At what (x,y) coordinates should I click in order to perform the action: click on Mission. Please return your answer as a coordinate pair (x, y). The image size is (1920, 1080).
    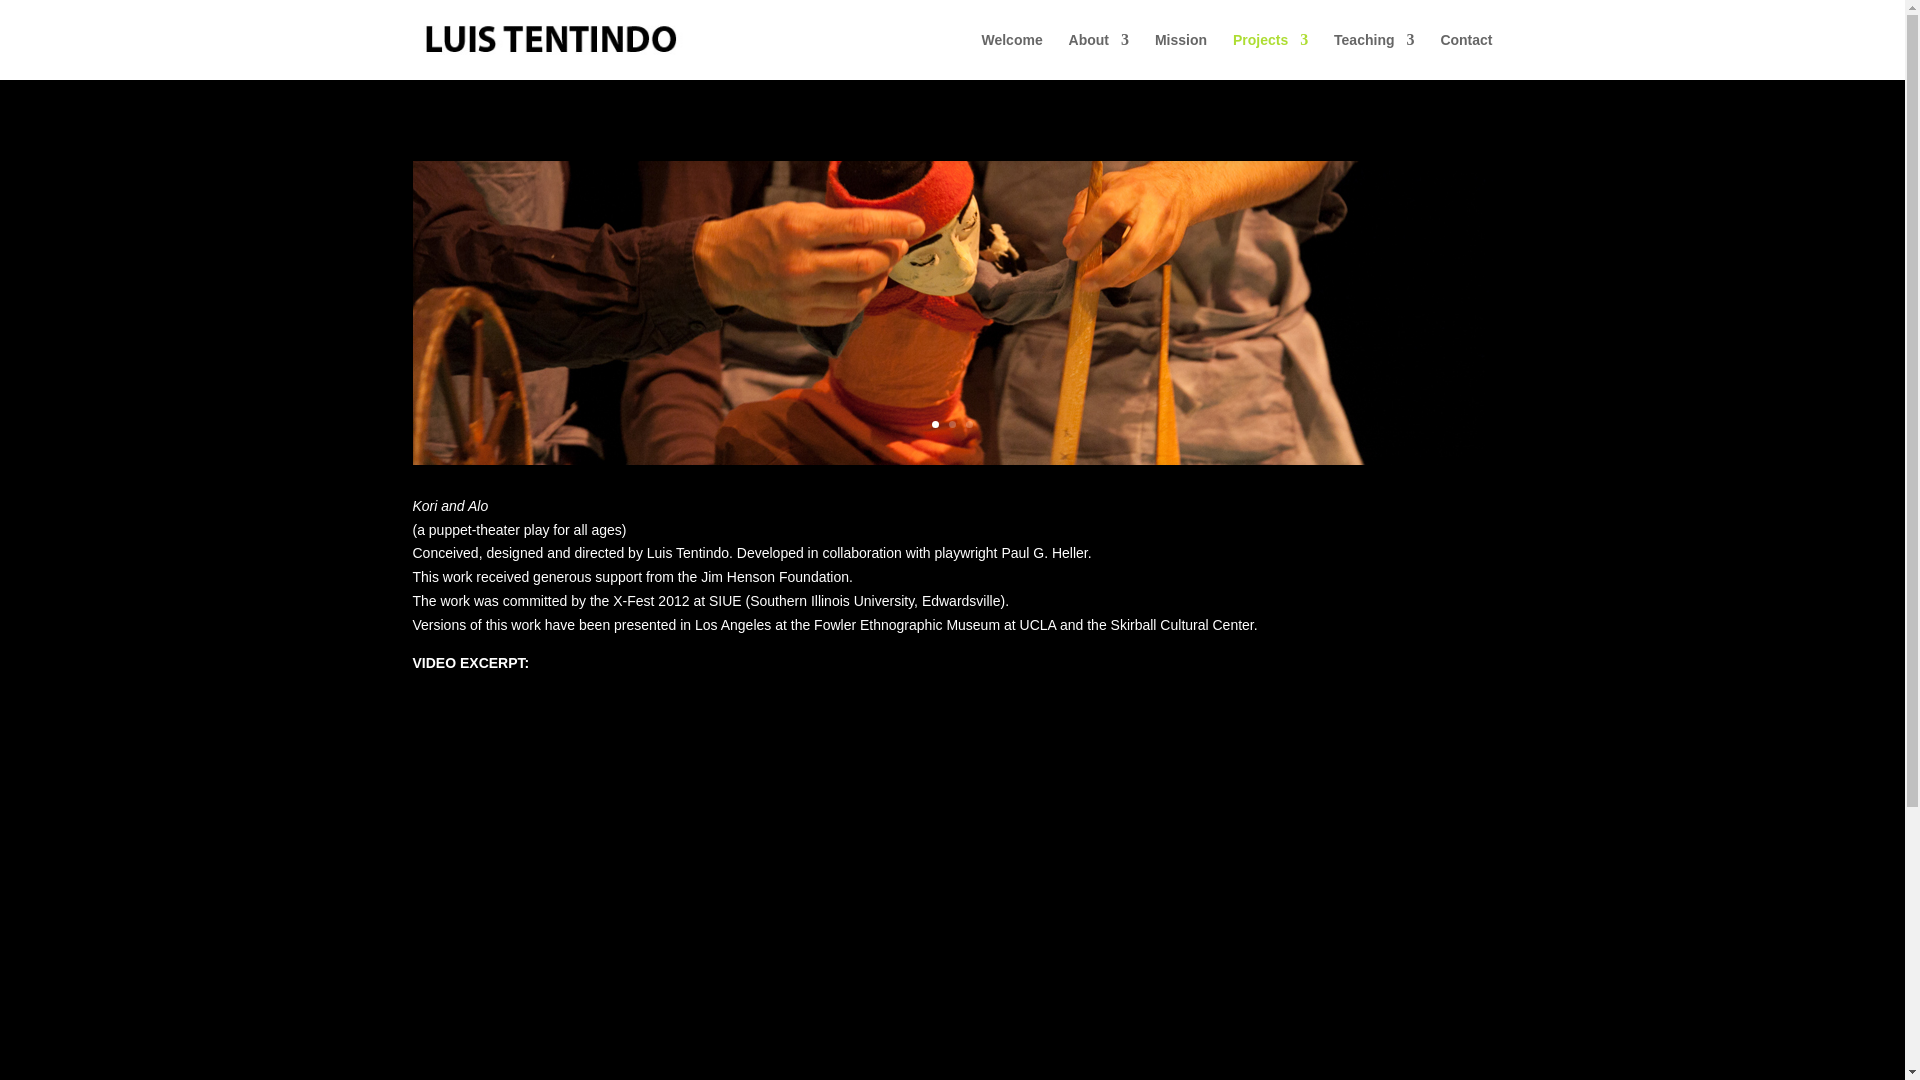
    Looking at the image, I should click on (1181, 56).